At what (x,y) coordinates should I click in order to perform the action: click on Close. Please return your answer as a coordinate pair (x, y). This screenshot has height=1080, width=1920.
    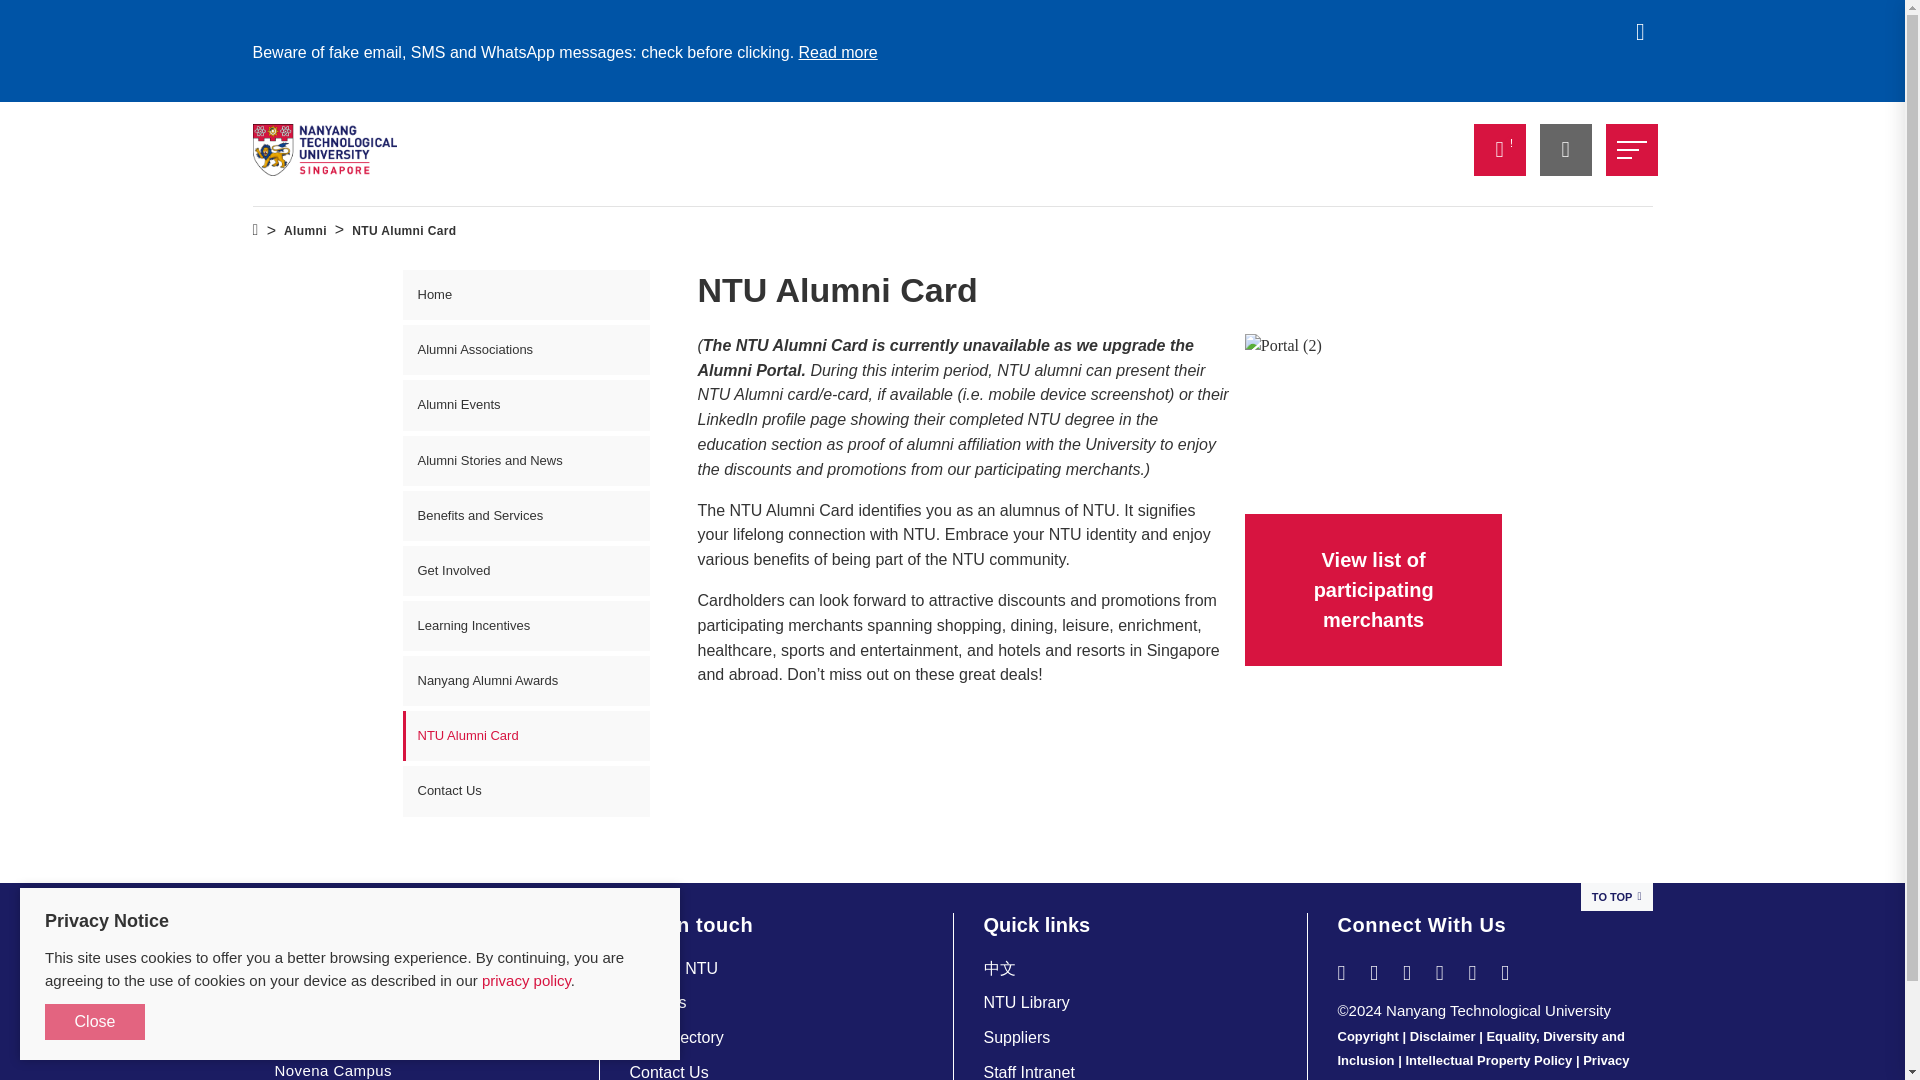
    Looking at the image, I should click on (94, 1022).